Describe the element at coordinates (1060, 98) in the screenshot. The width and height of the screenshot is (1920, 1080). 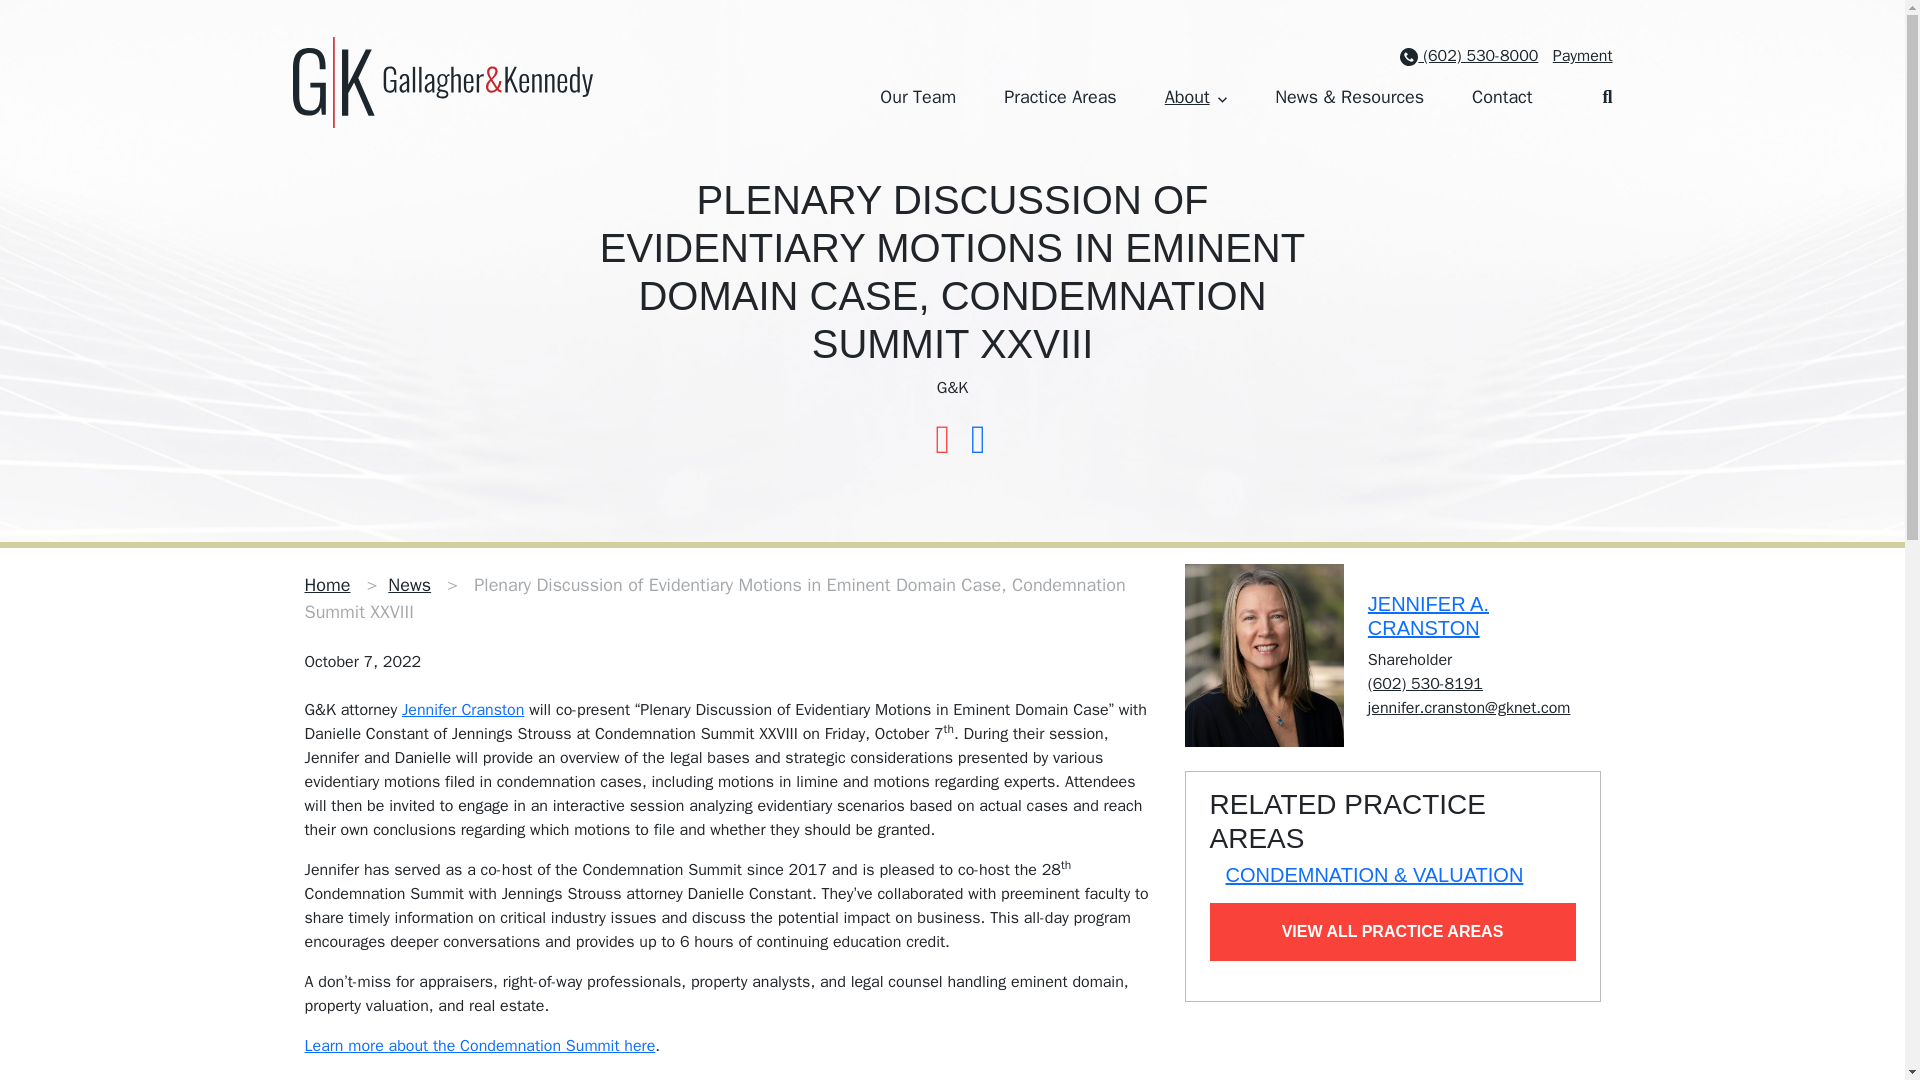
I see `Practice Areas` at that location.